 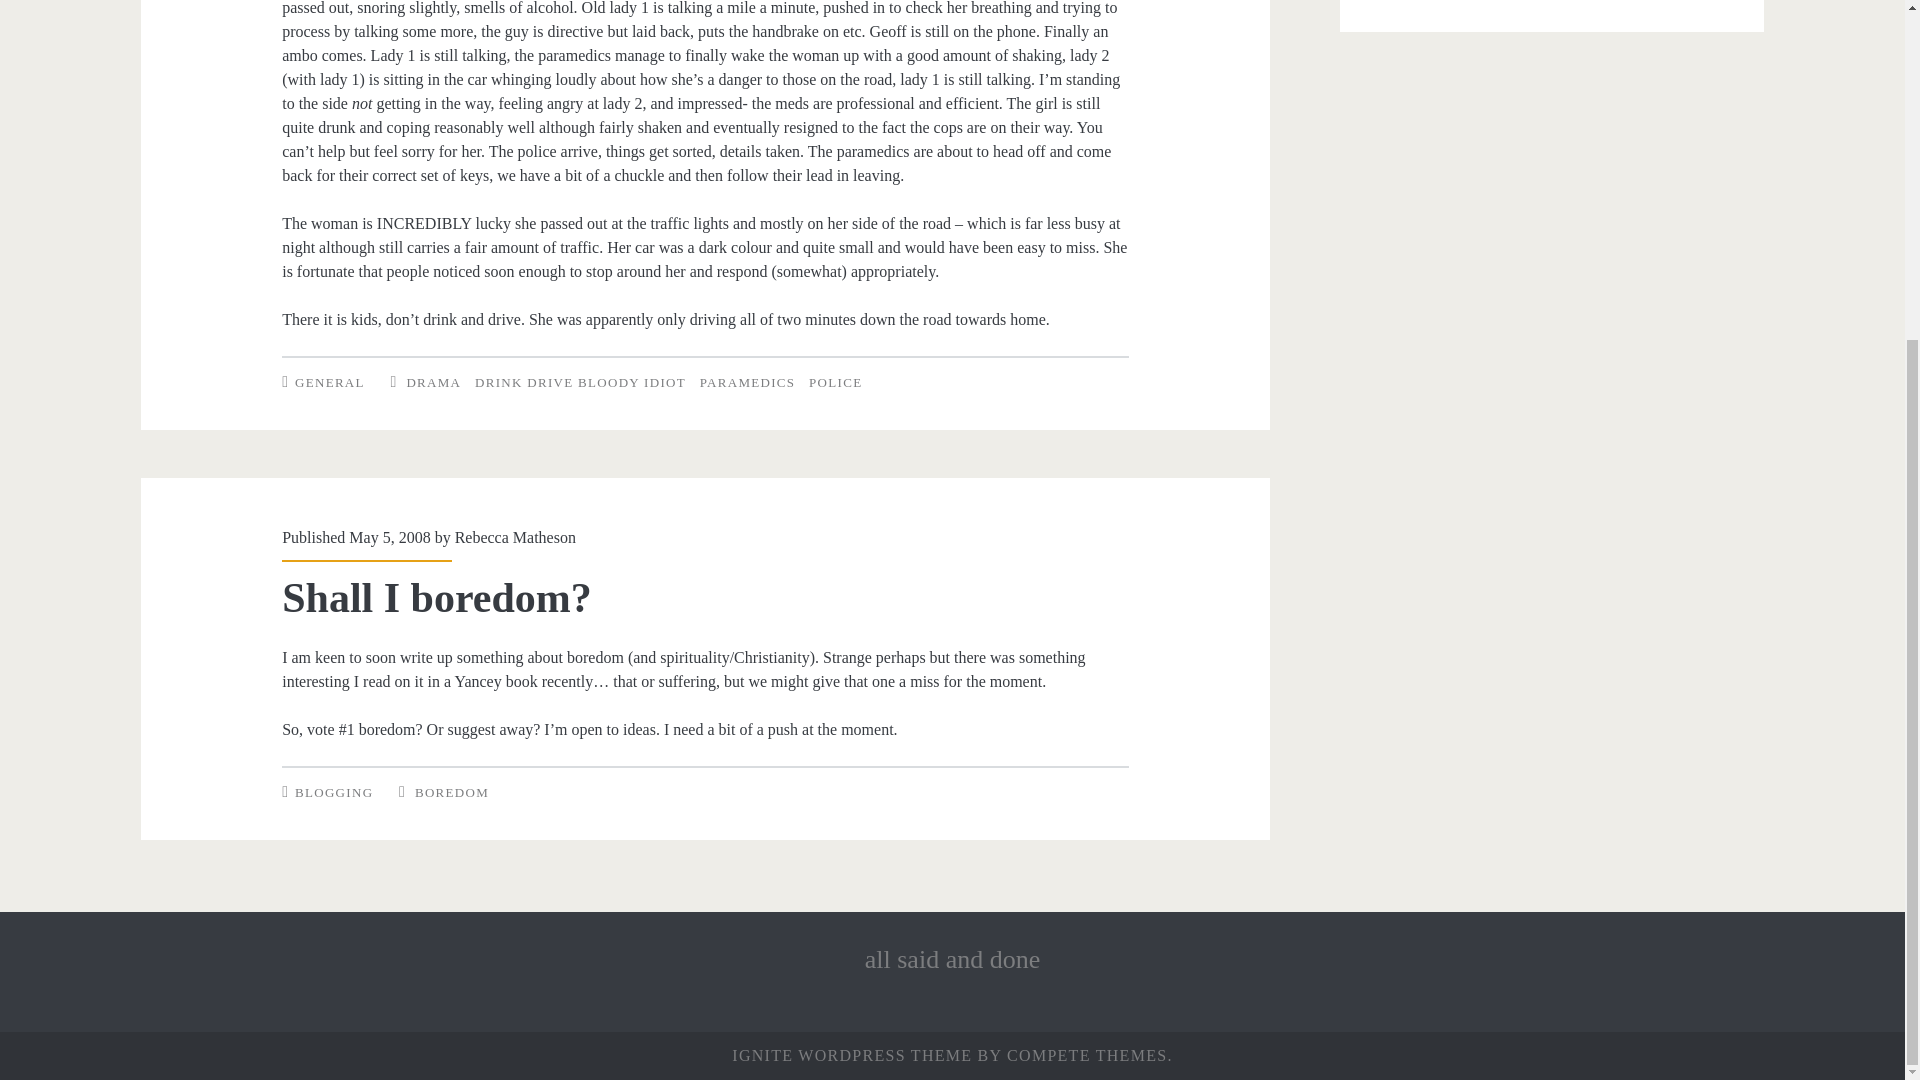 What do you see at coordinates (330, 382) in the screenshot?
I see `View all posts in General` at bounding box center [330, 382].